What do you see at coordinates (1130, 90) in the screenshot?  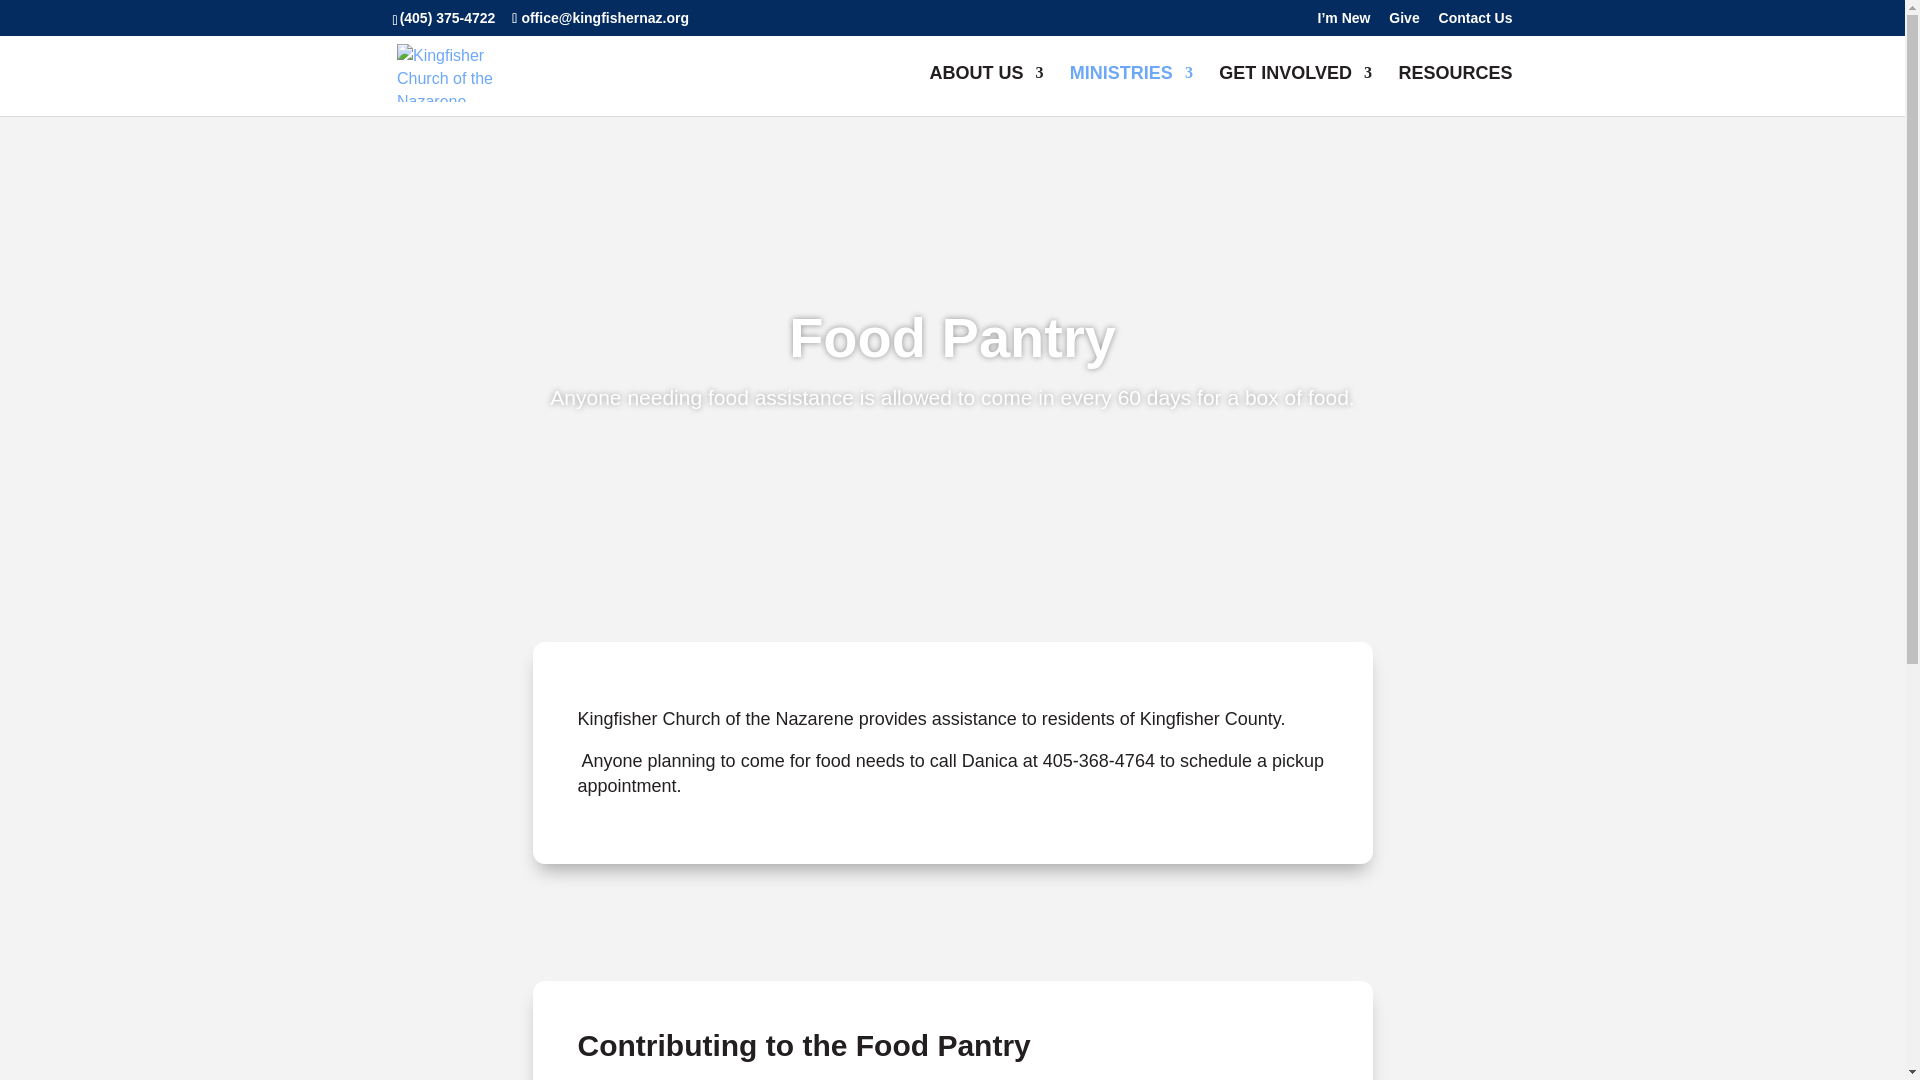 I see `MINISTRIES` at bounding box center [1130, 90].